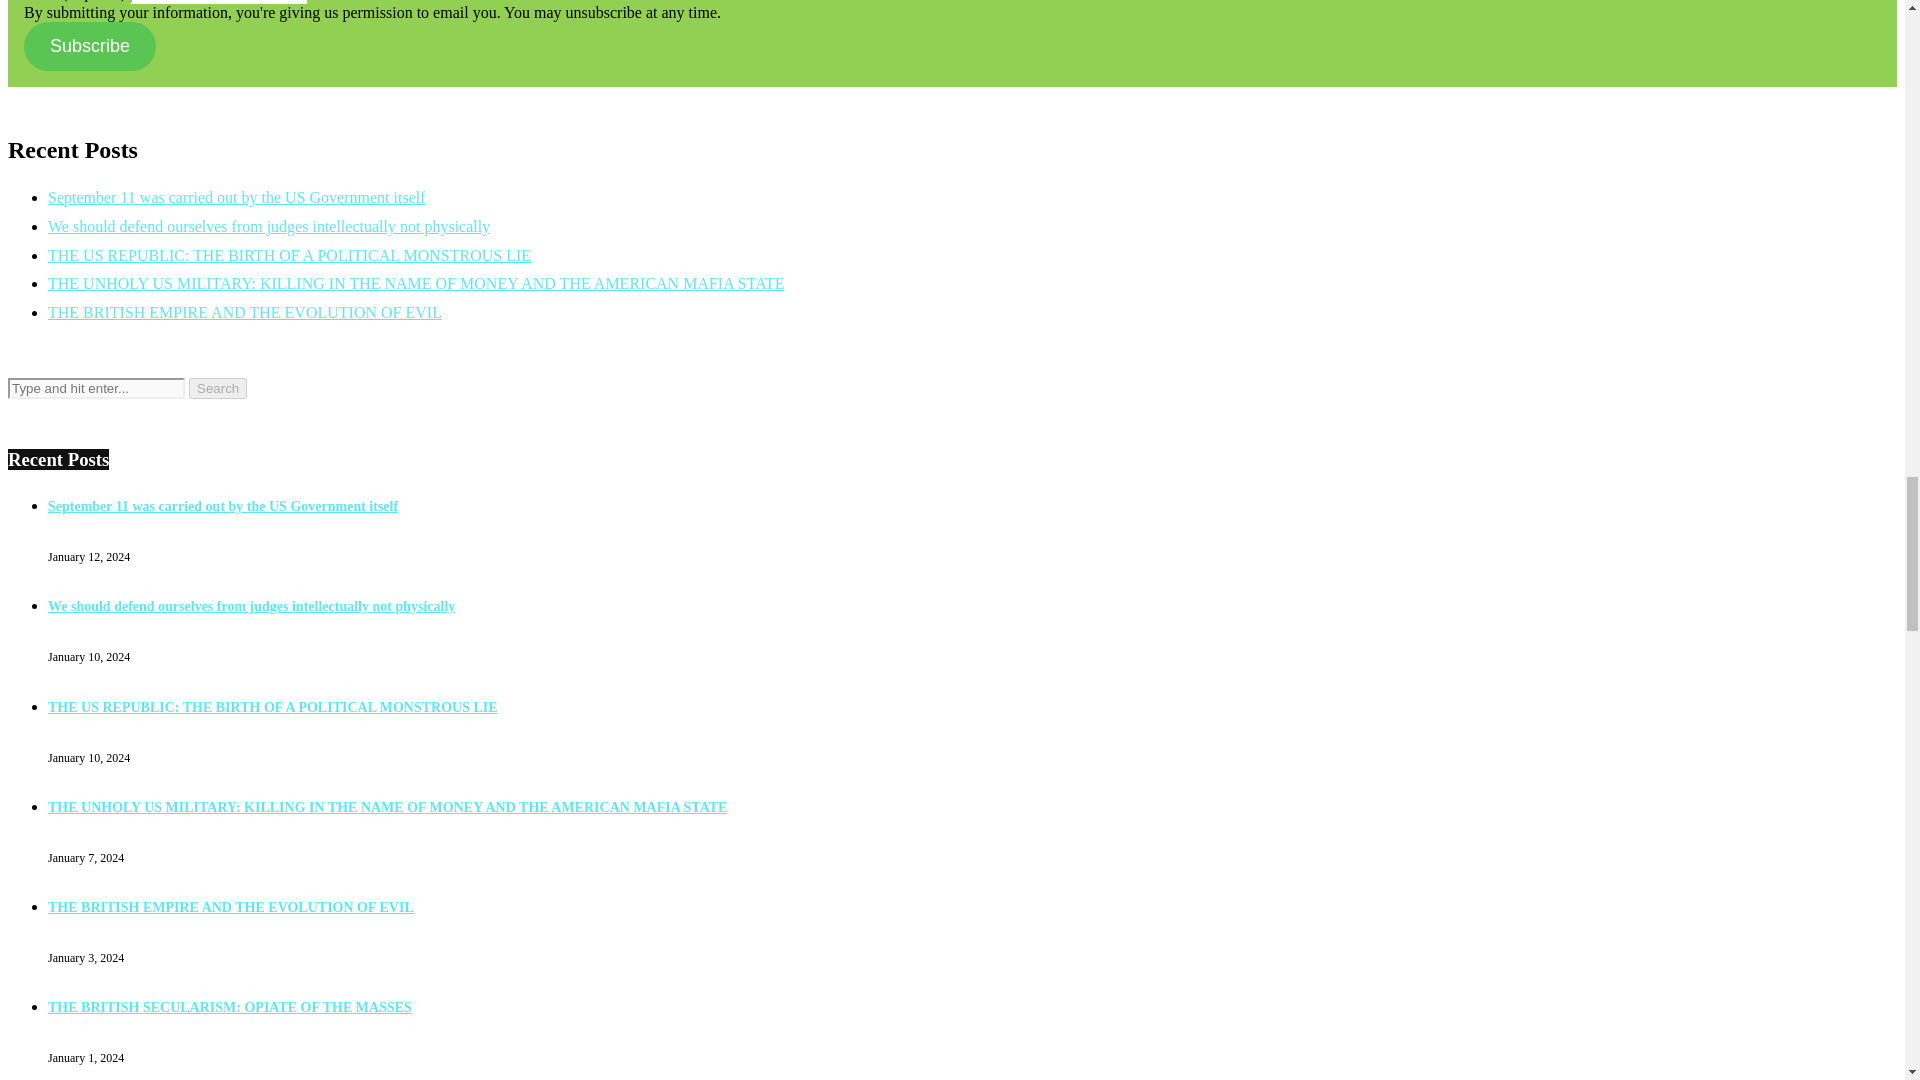  Describe the element at coordinates (218, 388) in the screenshot. I see `Search` at that location.